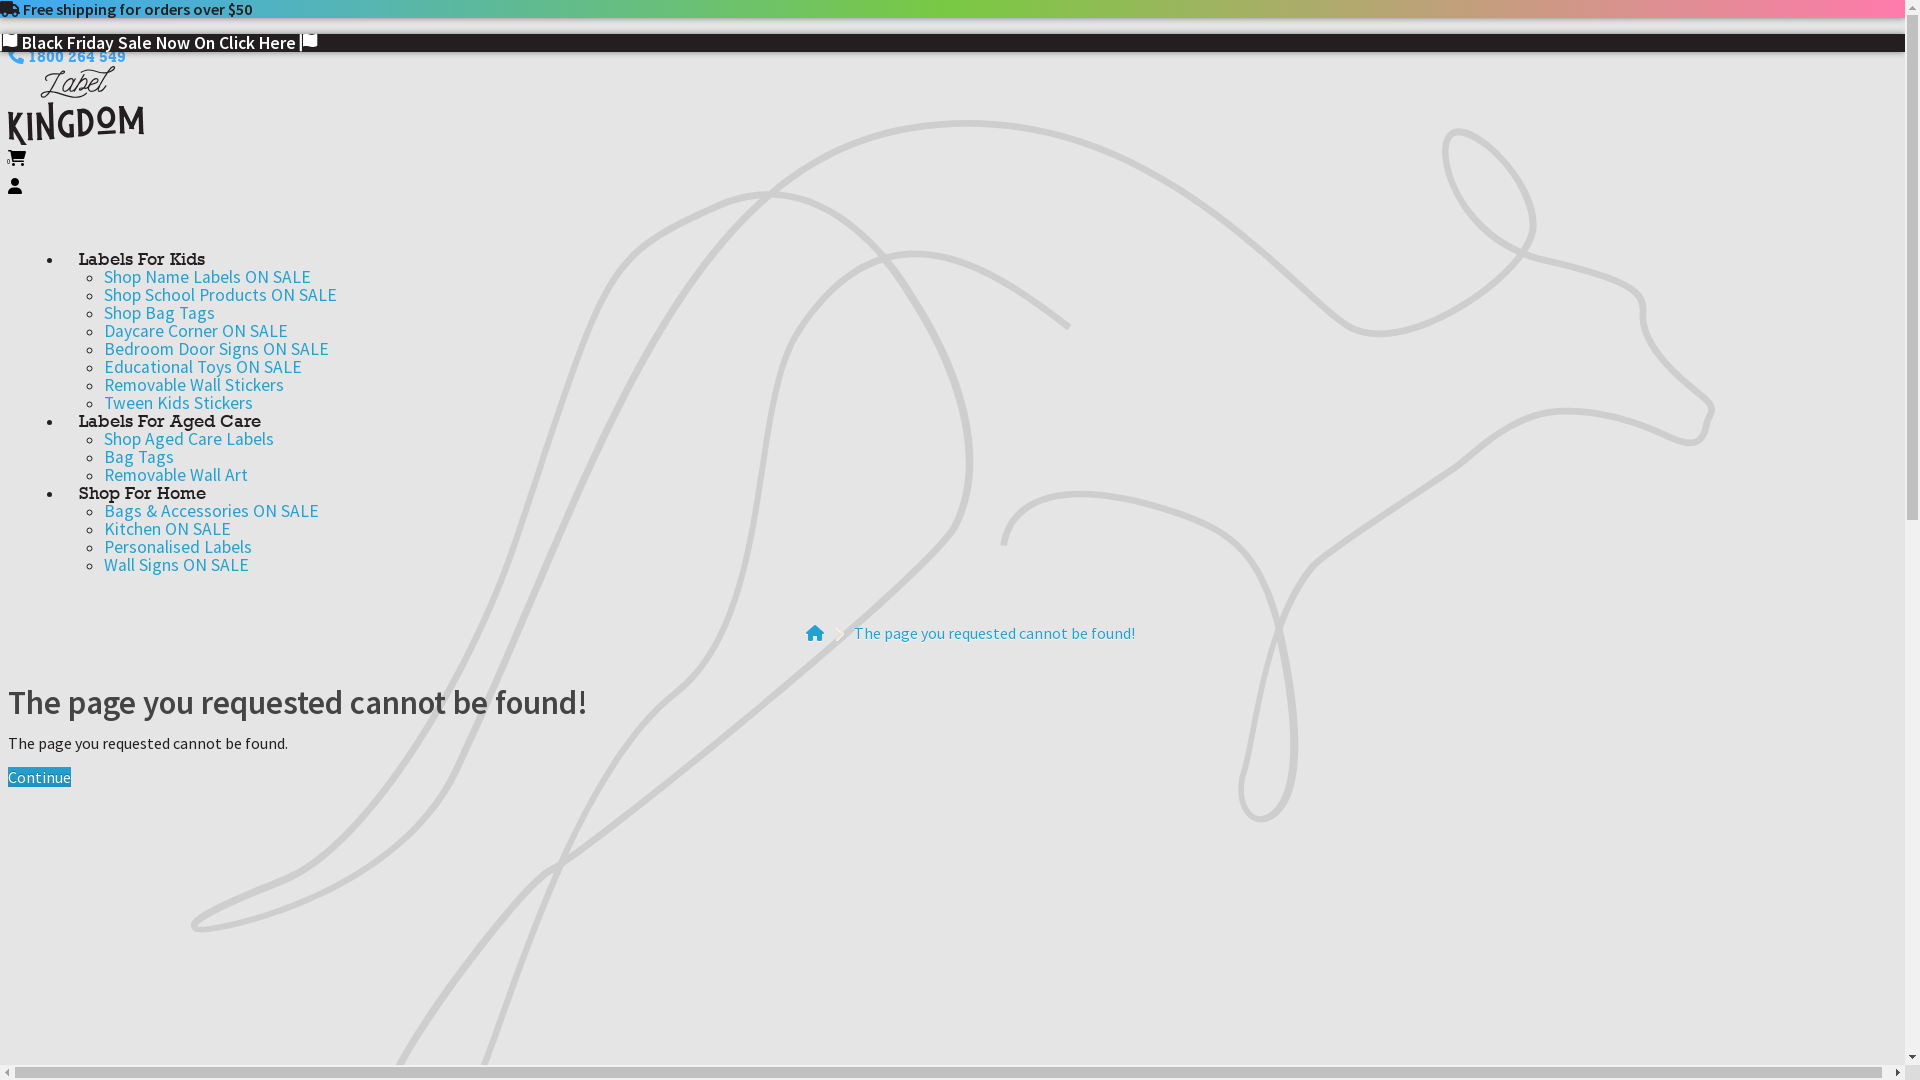 This screenshot has width=1920, height=1080. Describe the element at coordinates (216, 349) in the screenshot. I see `Bedroom Door Signs ON SALE` at that location.